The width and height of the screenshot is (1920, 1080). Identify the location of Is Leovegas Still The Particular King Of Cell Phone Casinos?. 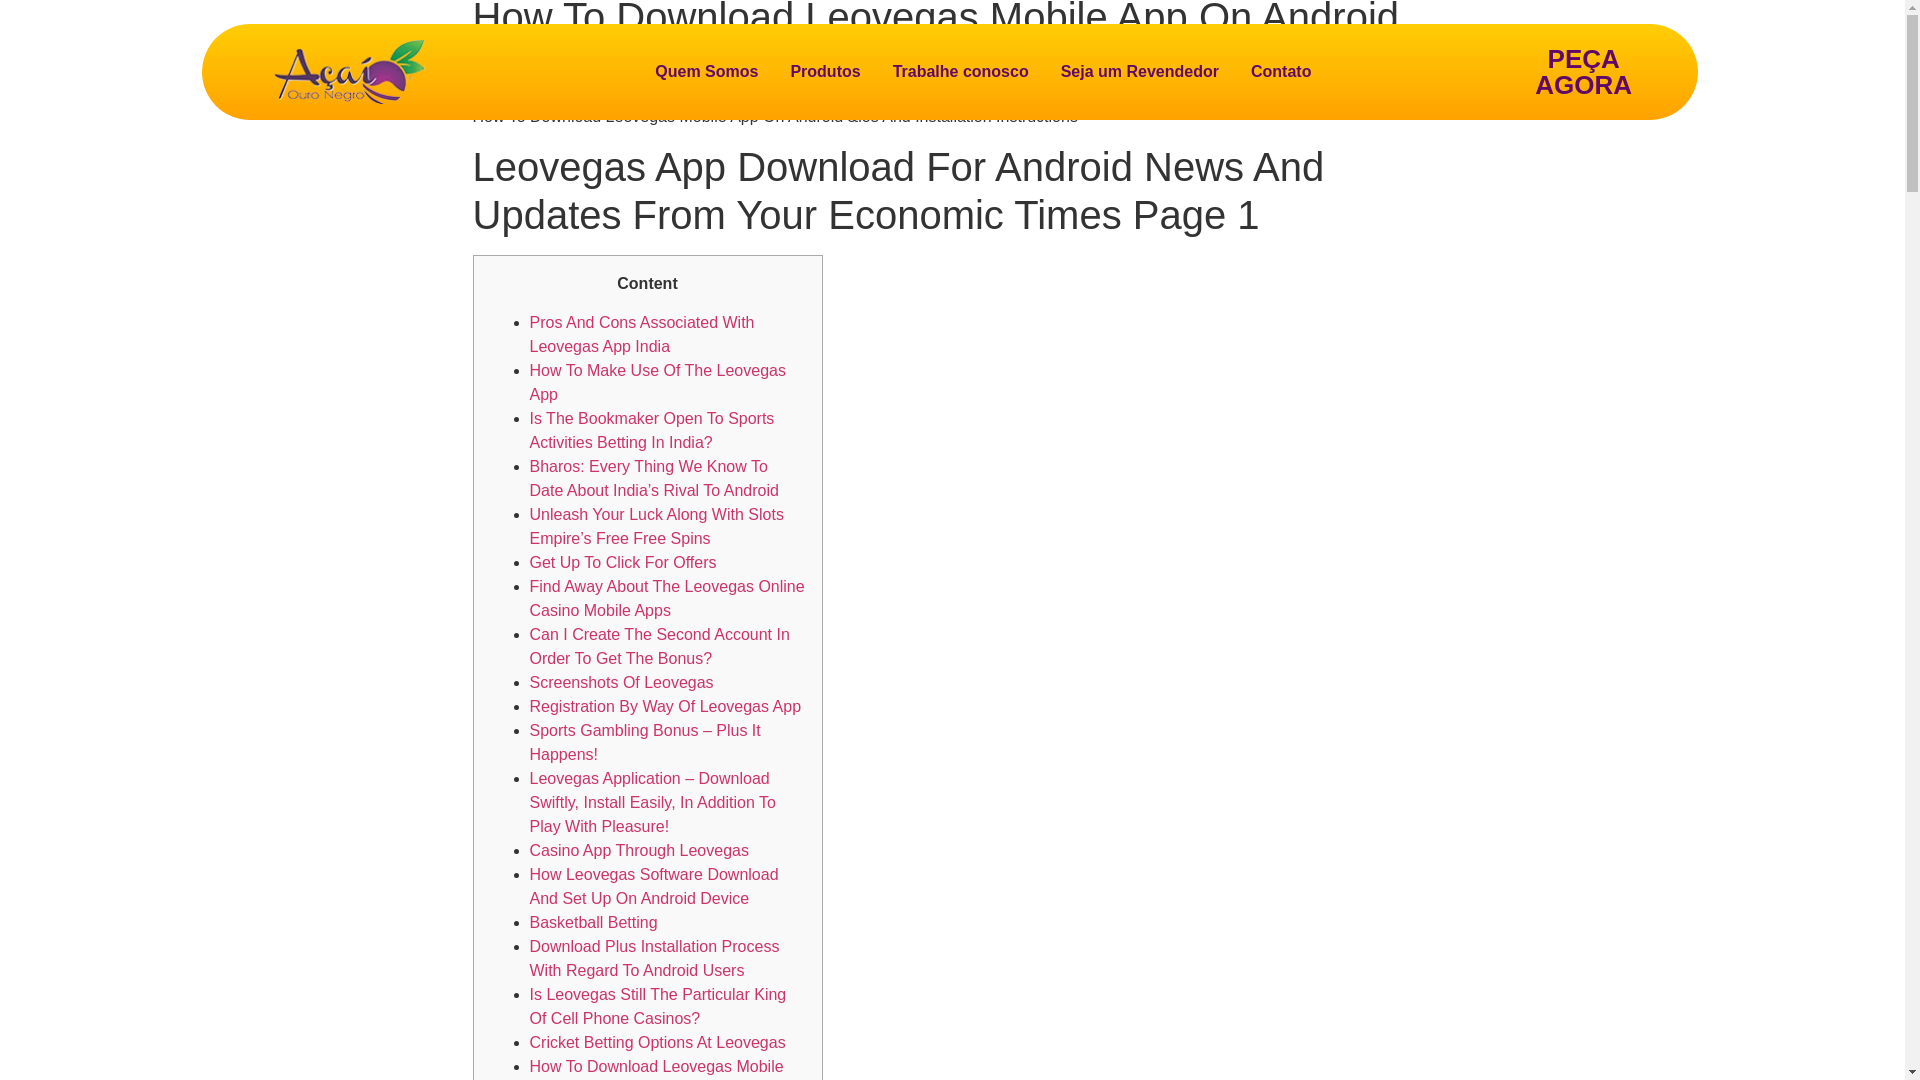
(658, 1006).